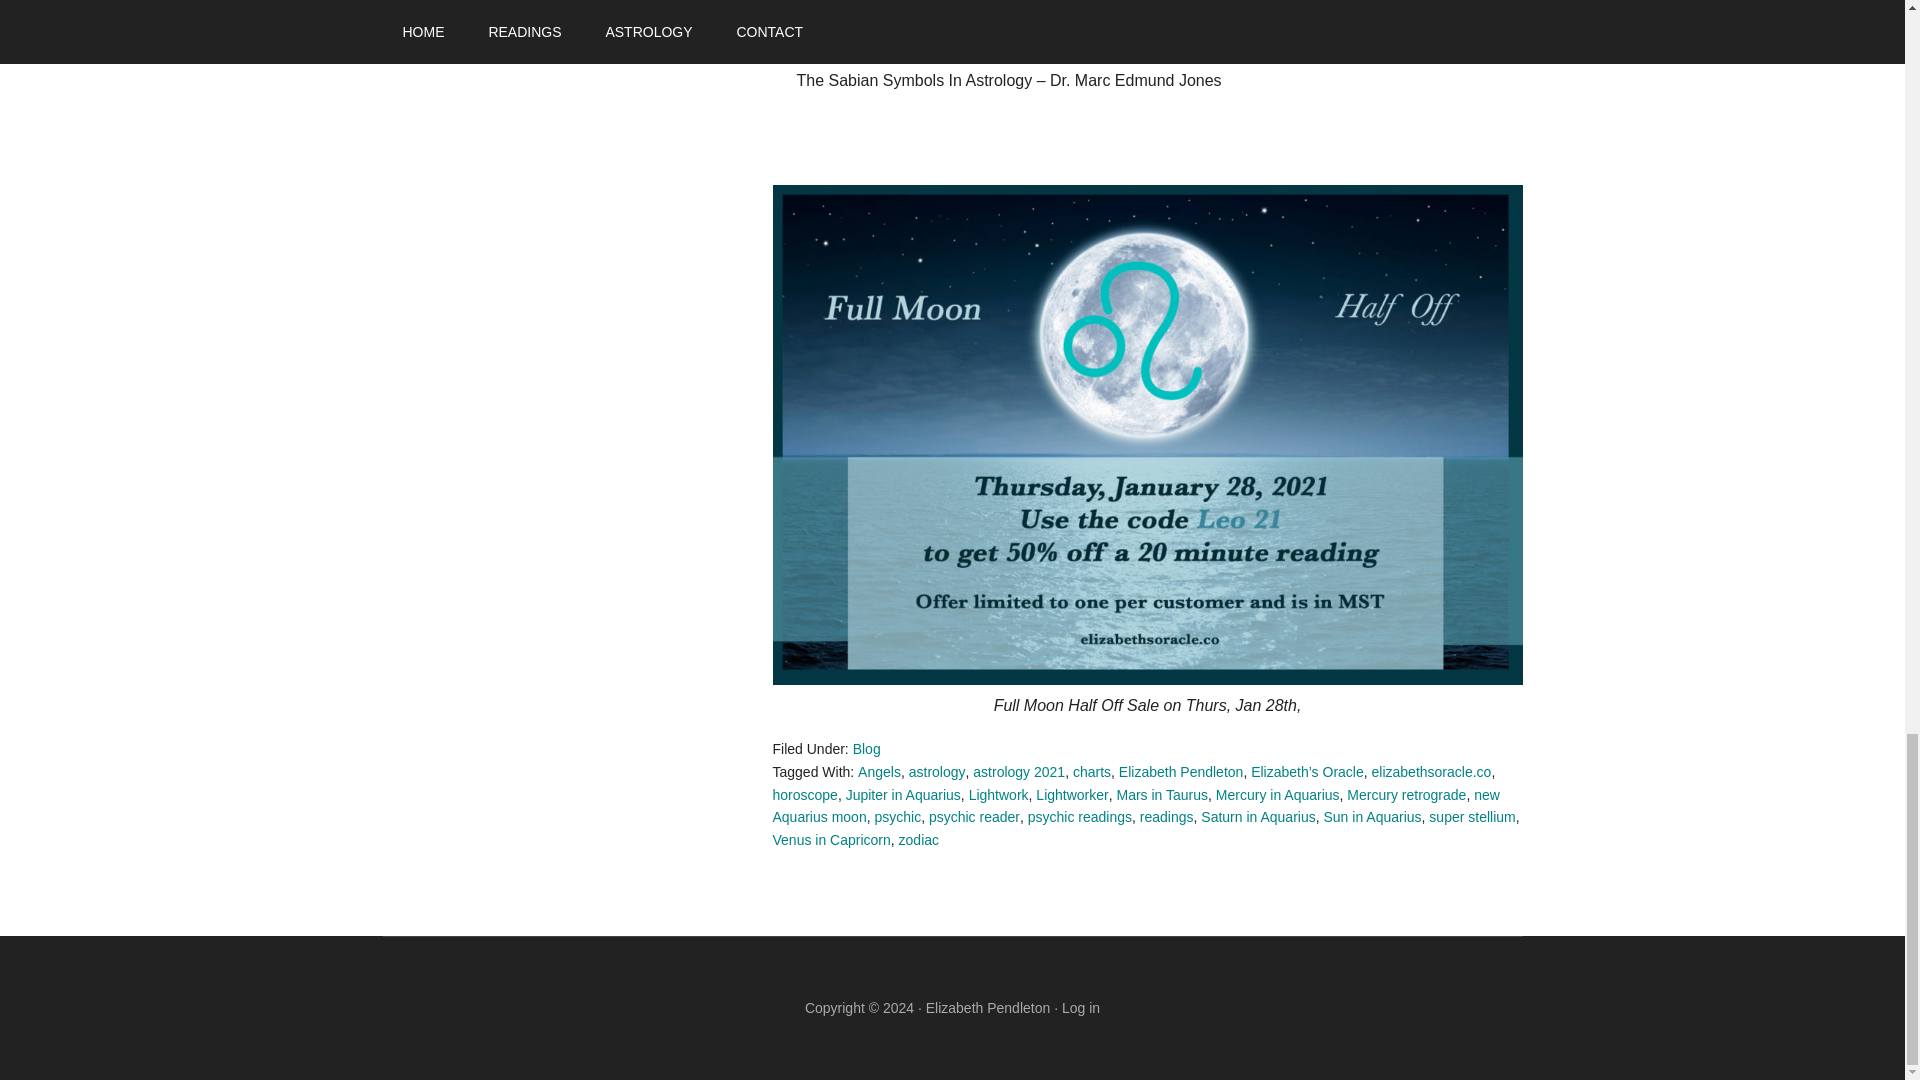 This screenshot has width=1920, height=1080. Describe the element at coordinates (1278, 795) in the screenshot. I see `Mercury in Aquarius` at that location.